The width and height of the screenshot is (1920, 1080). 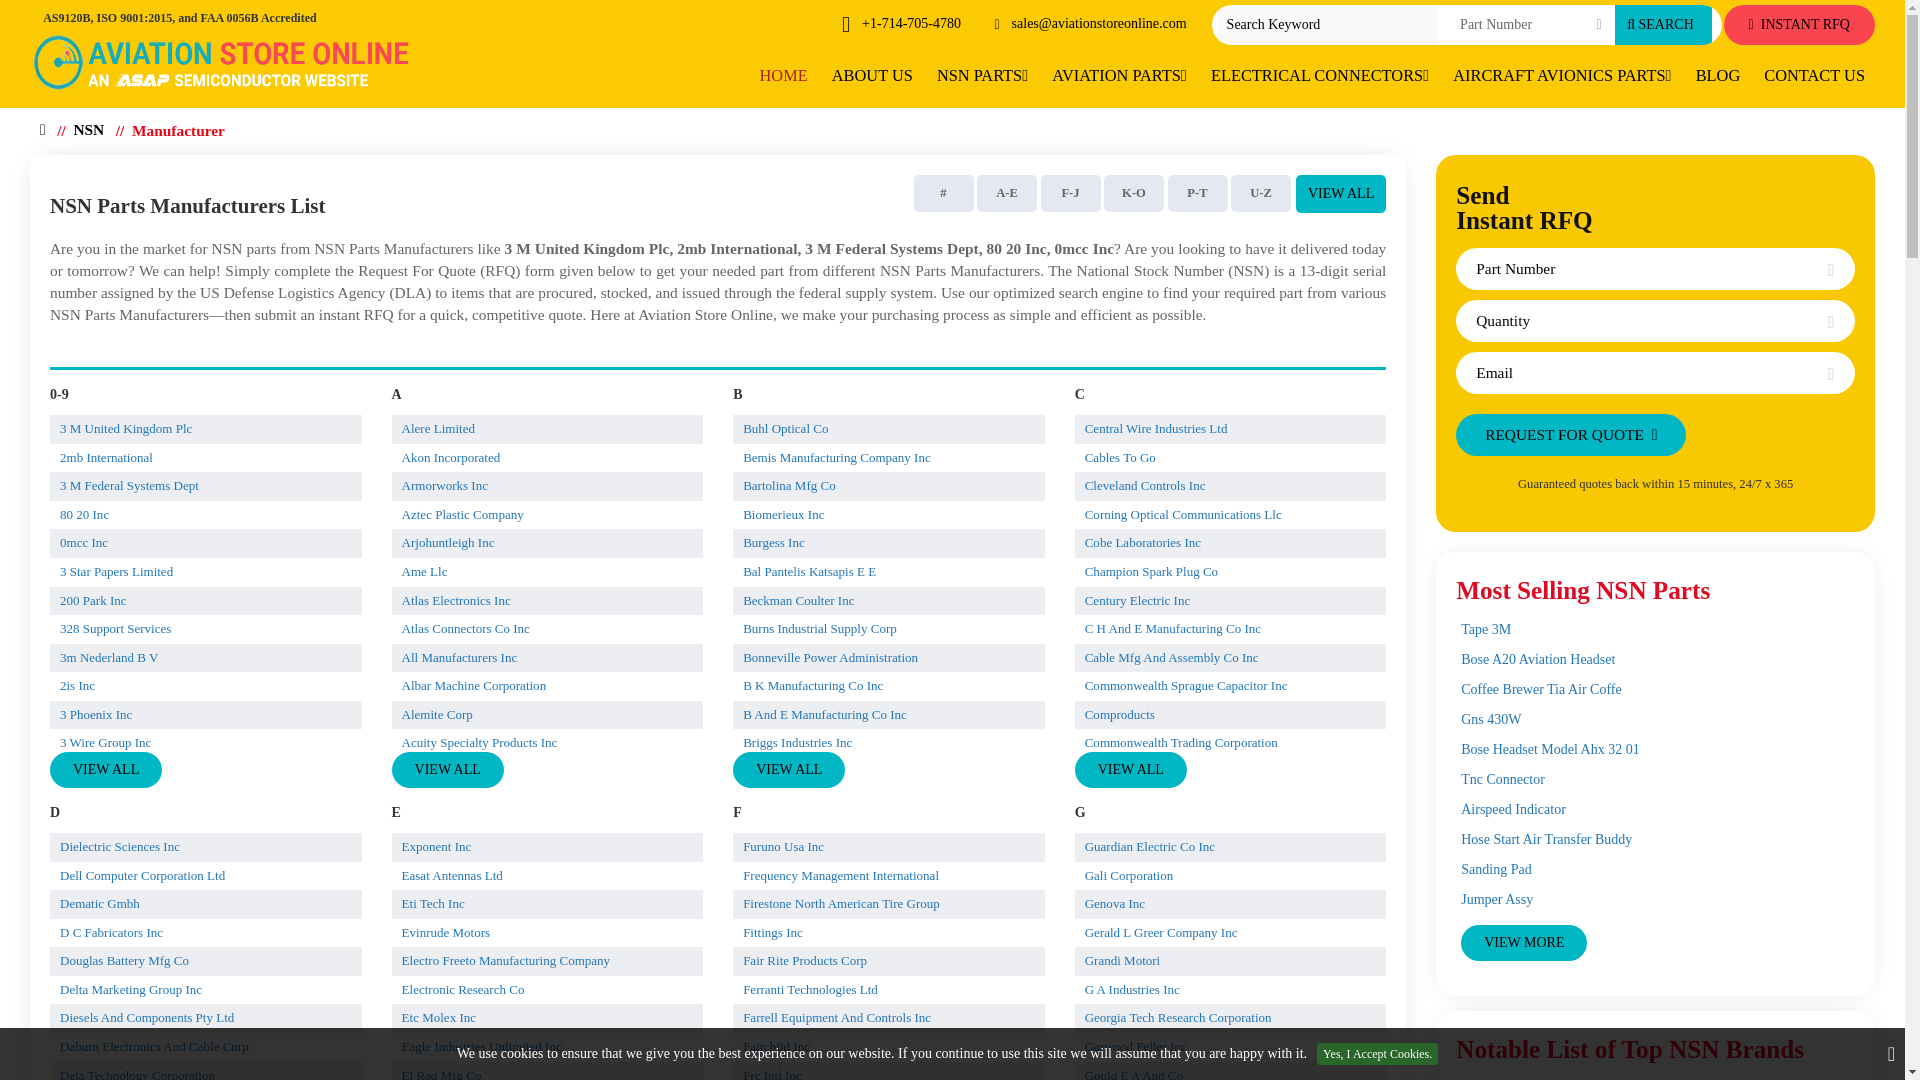 What do you see at coordinates (1320, 76) in the screenshot?
I see `ELECTRICAL CONNECTORS` at bounding box center [1320, 76].